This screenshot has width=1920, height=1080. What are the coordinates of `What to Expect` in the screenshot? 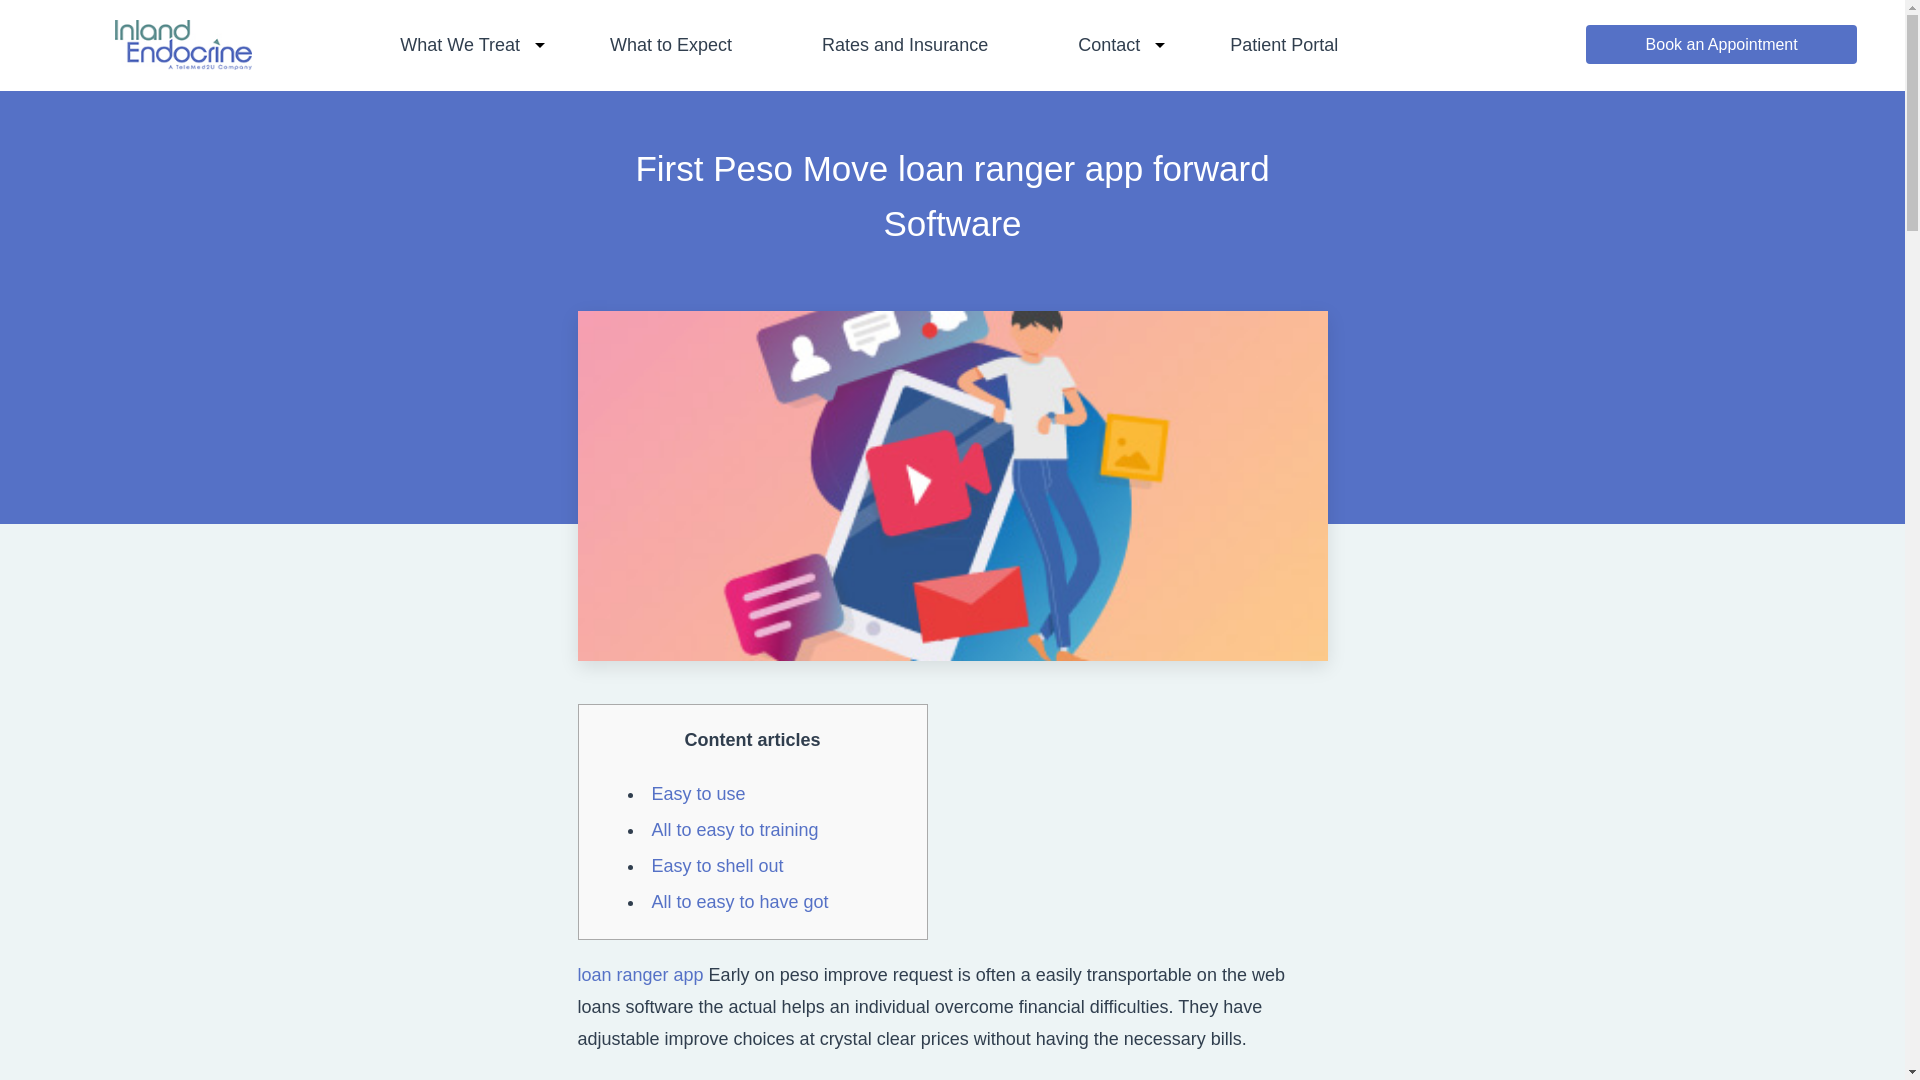 It's located at (670, 44).